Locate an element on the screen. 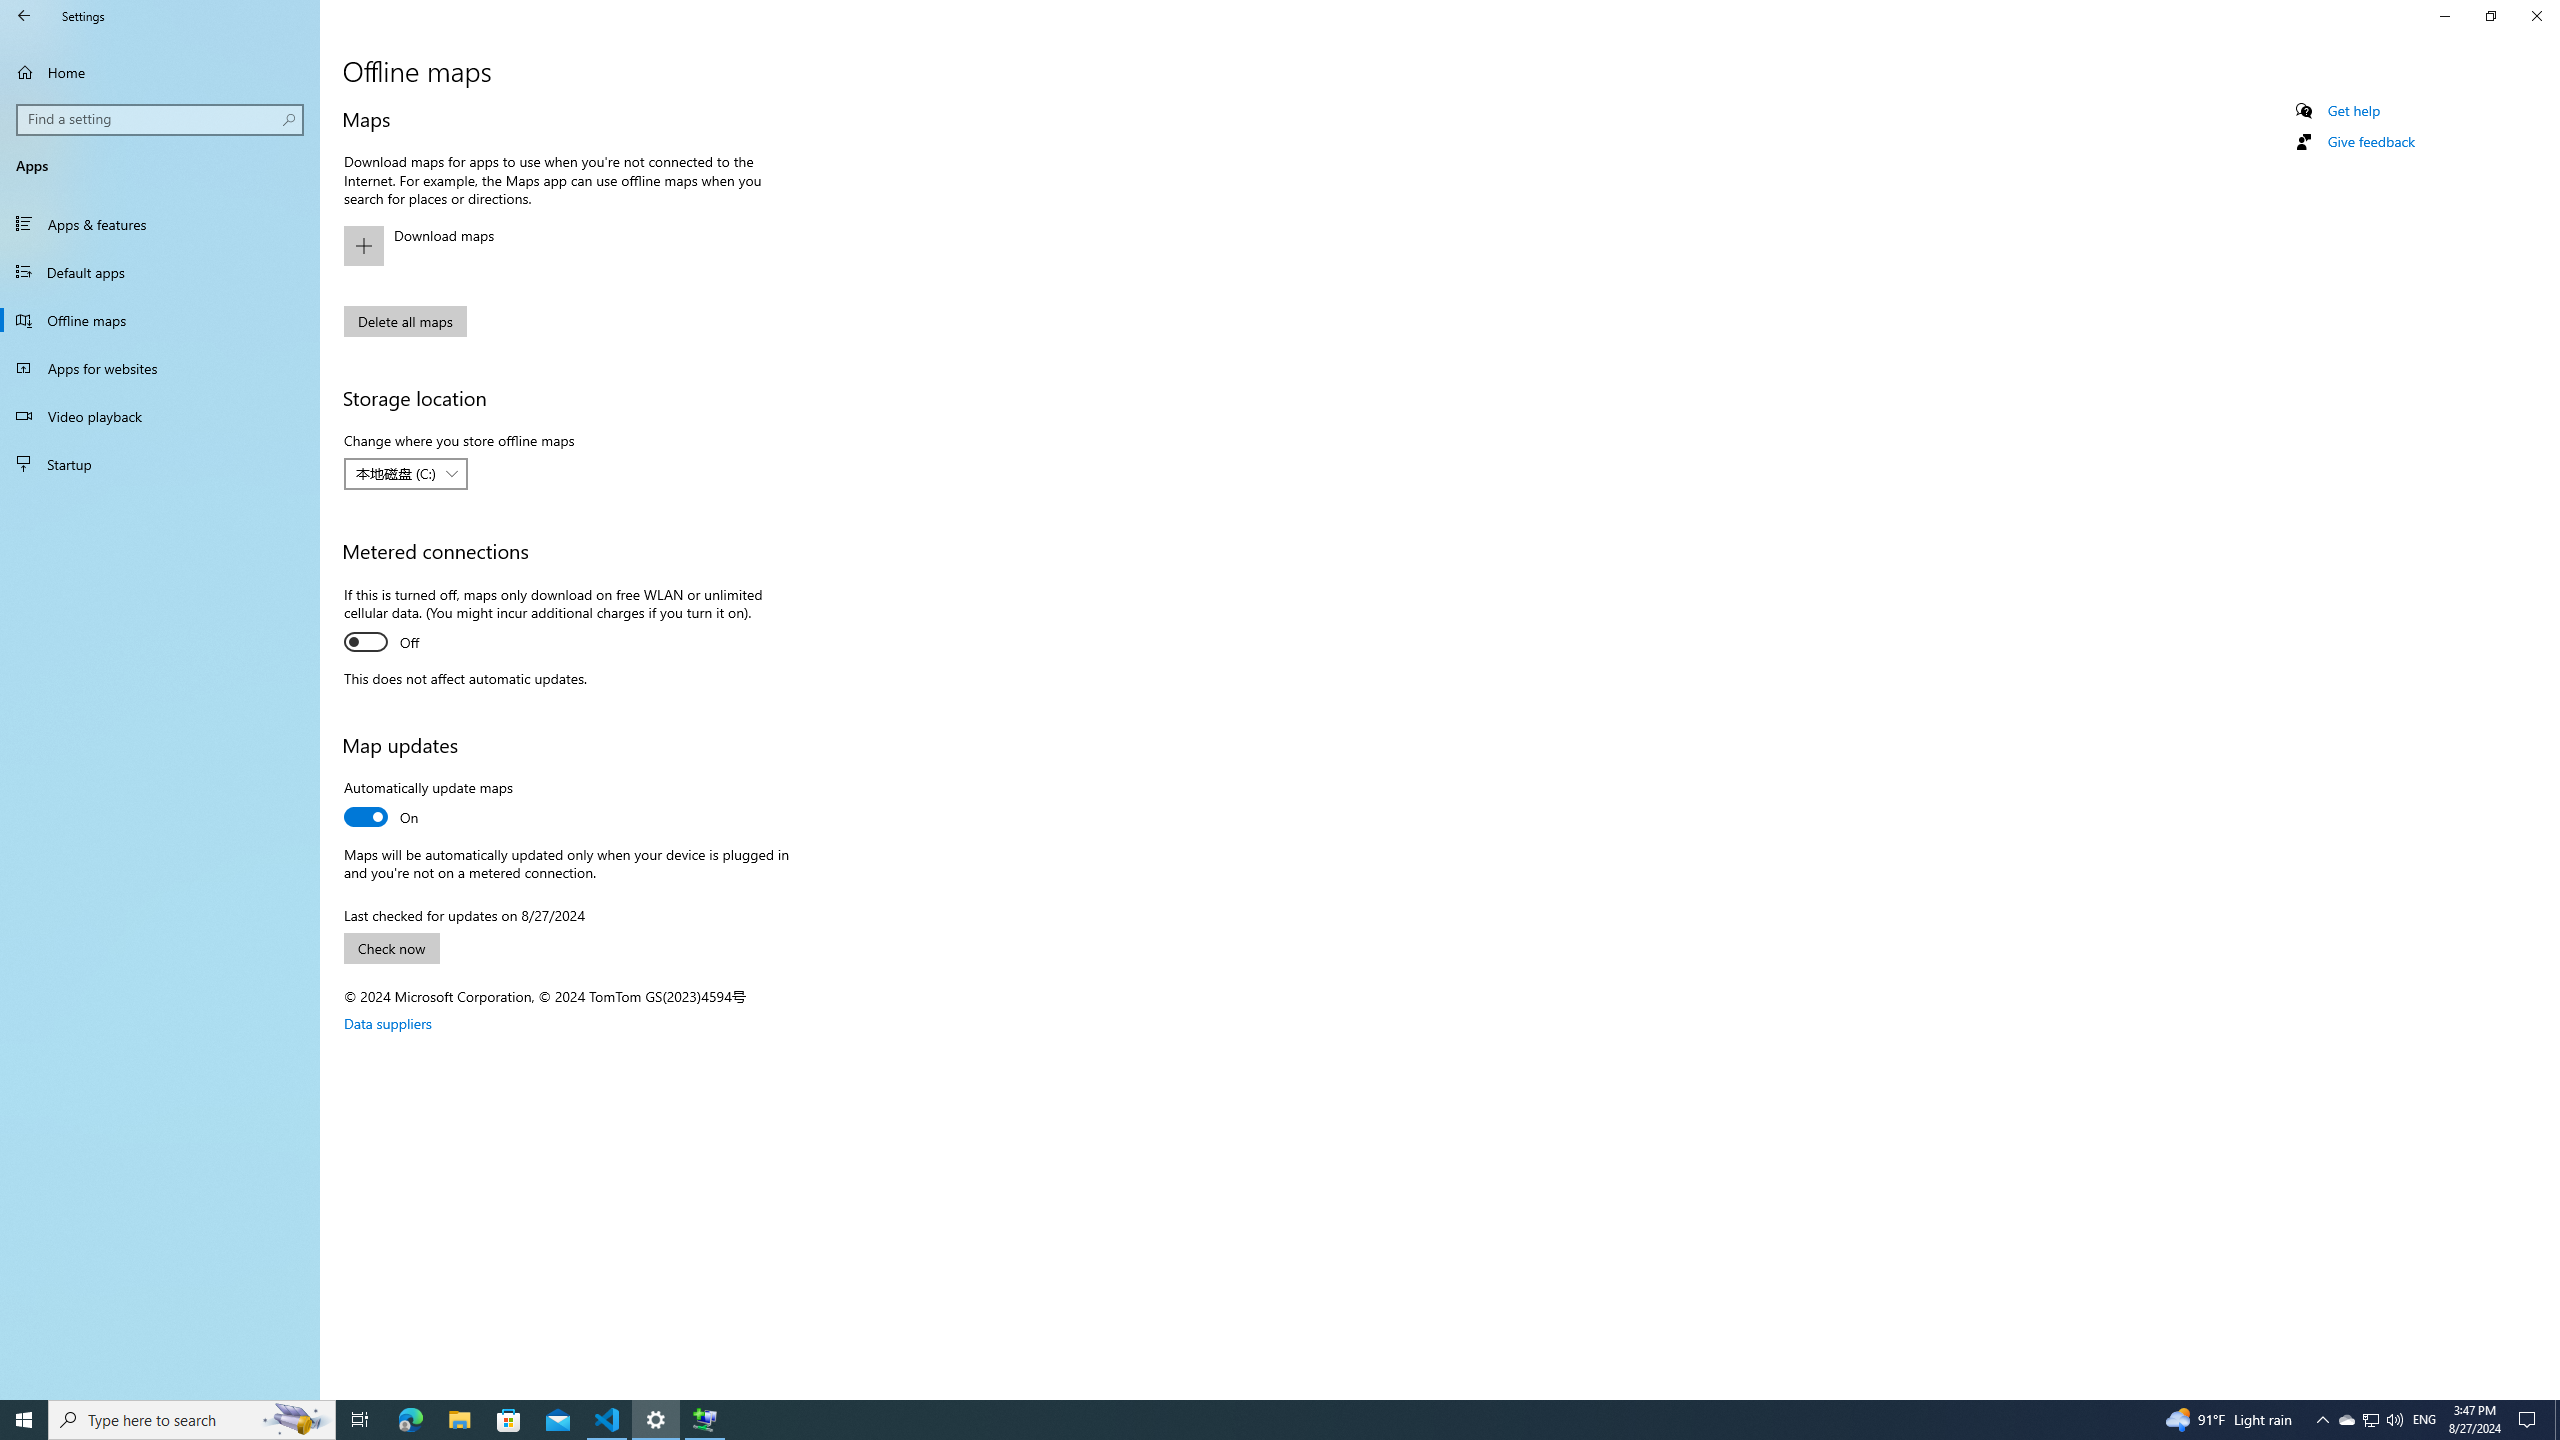 Image resolution: width=2560 pixels, height=1440 pixels. Data suppliers is located at coordinates (388, 1022).